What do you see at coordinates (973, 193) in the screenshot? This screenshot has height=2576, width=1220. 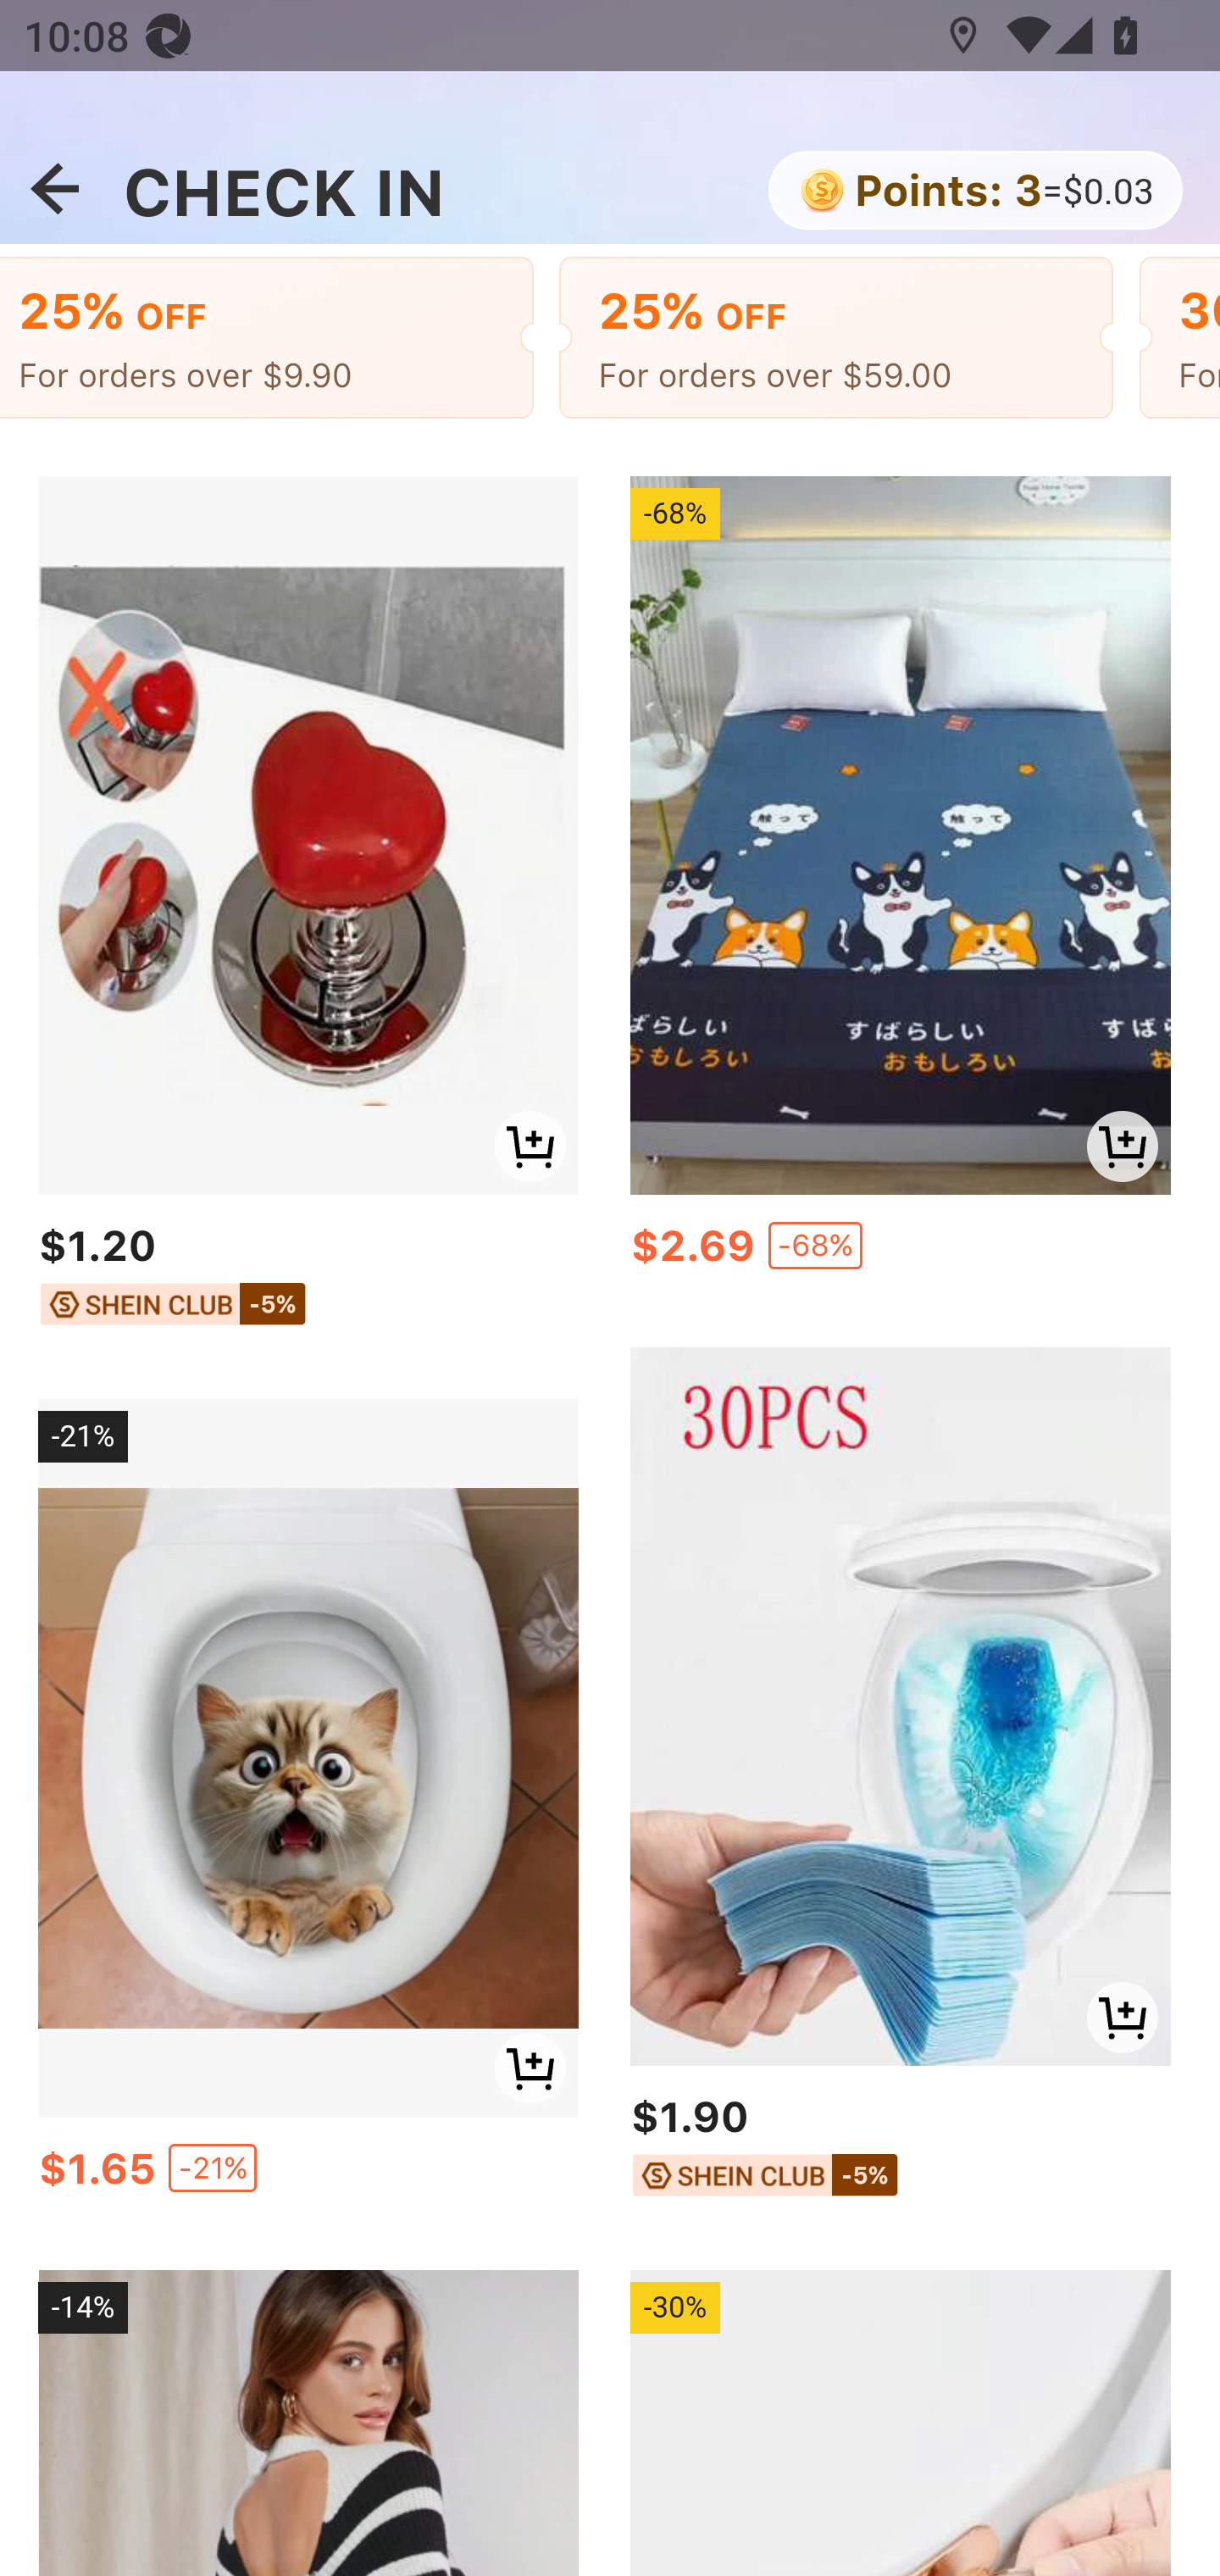 I see `Points: 3=$0.03` at bounding box center [973, 193].